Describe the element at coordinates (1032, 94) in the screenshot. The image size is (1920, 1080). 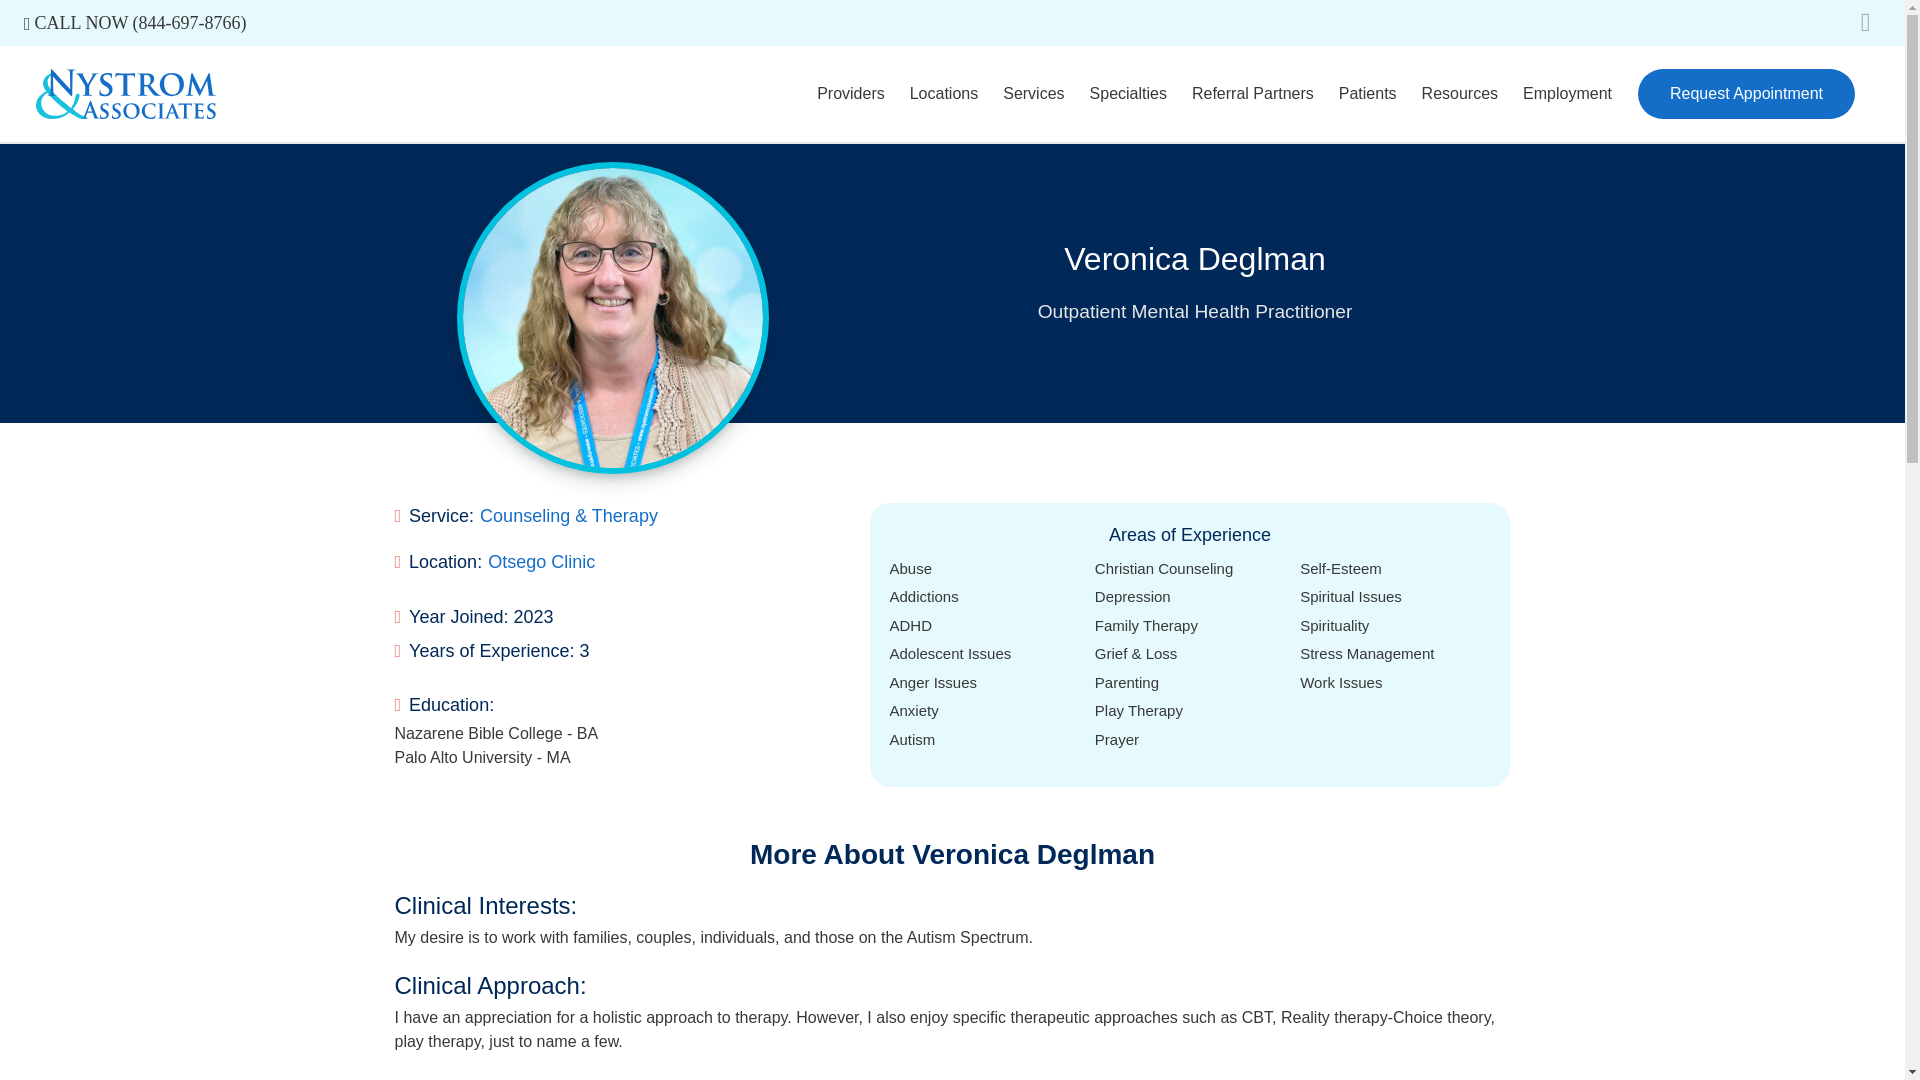
I see `Services` at that location.